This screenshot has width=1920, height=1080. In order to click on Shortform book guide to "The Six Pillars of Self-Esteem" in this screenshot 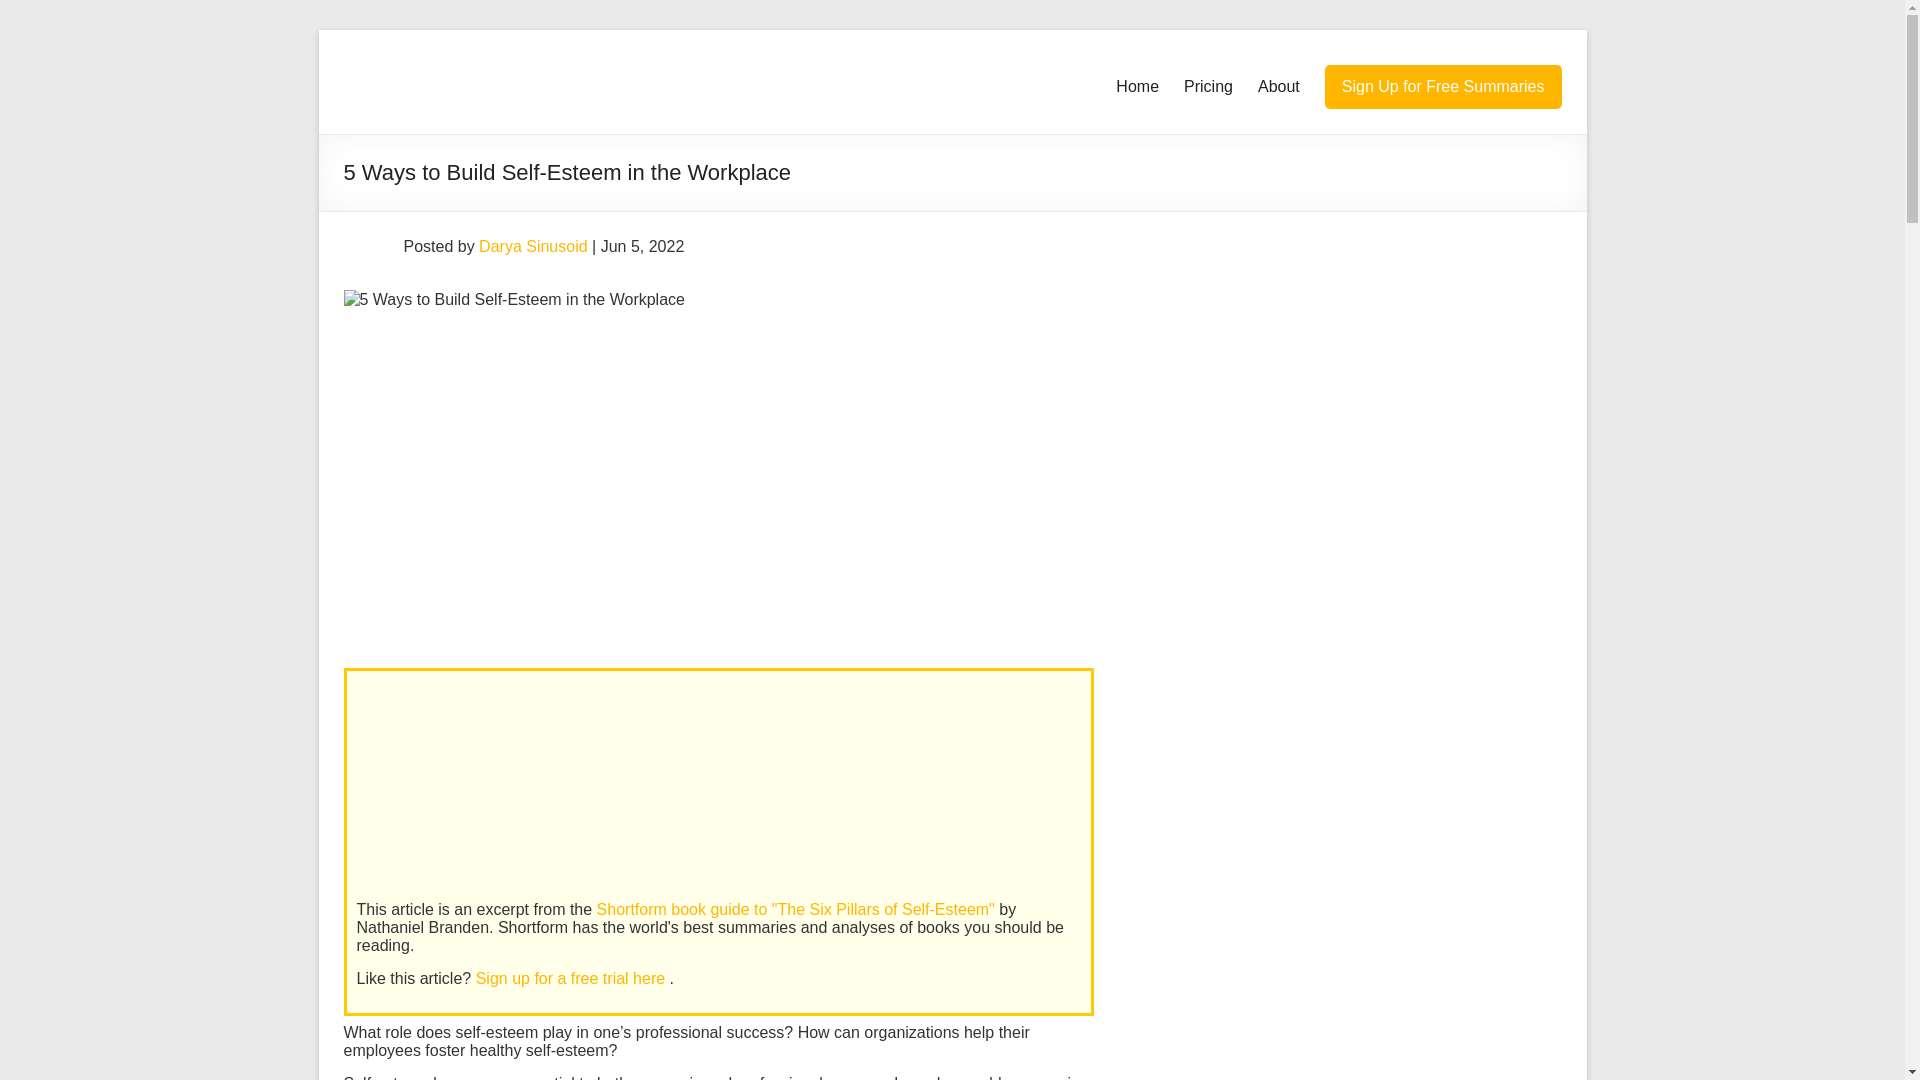, I will do `click(798, 909)`.